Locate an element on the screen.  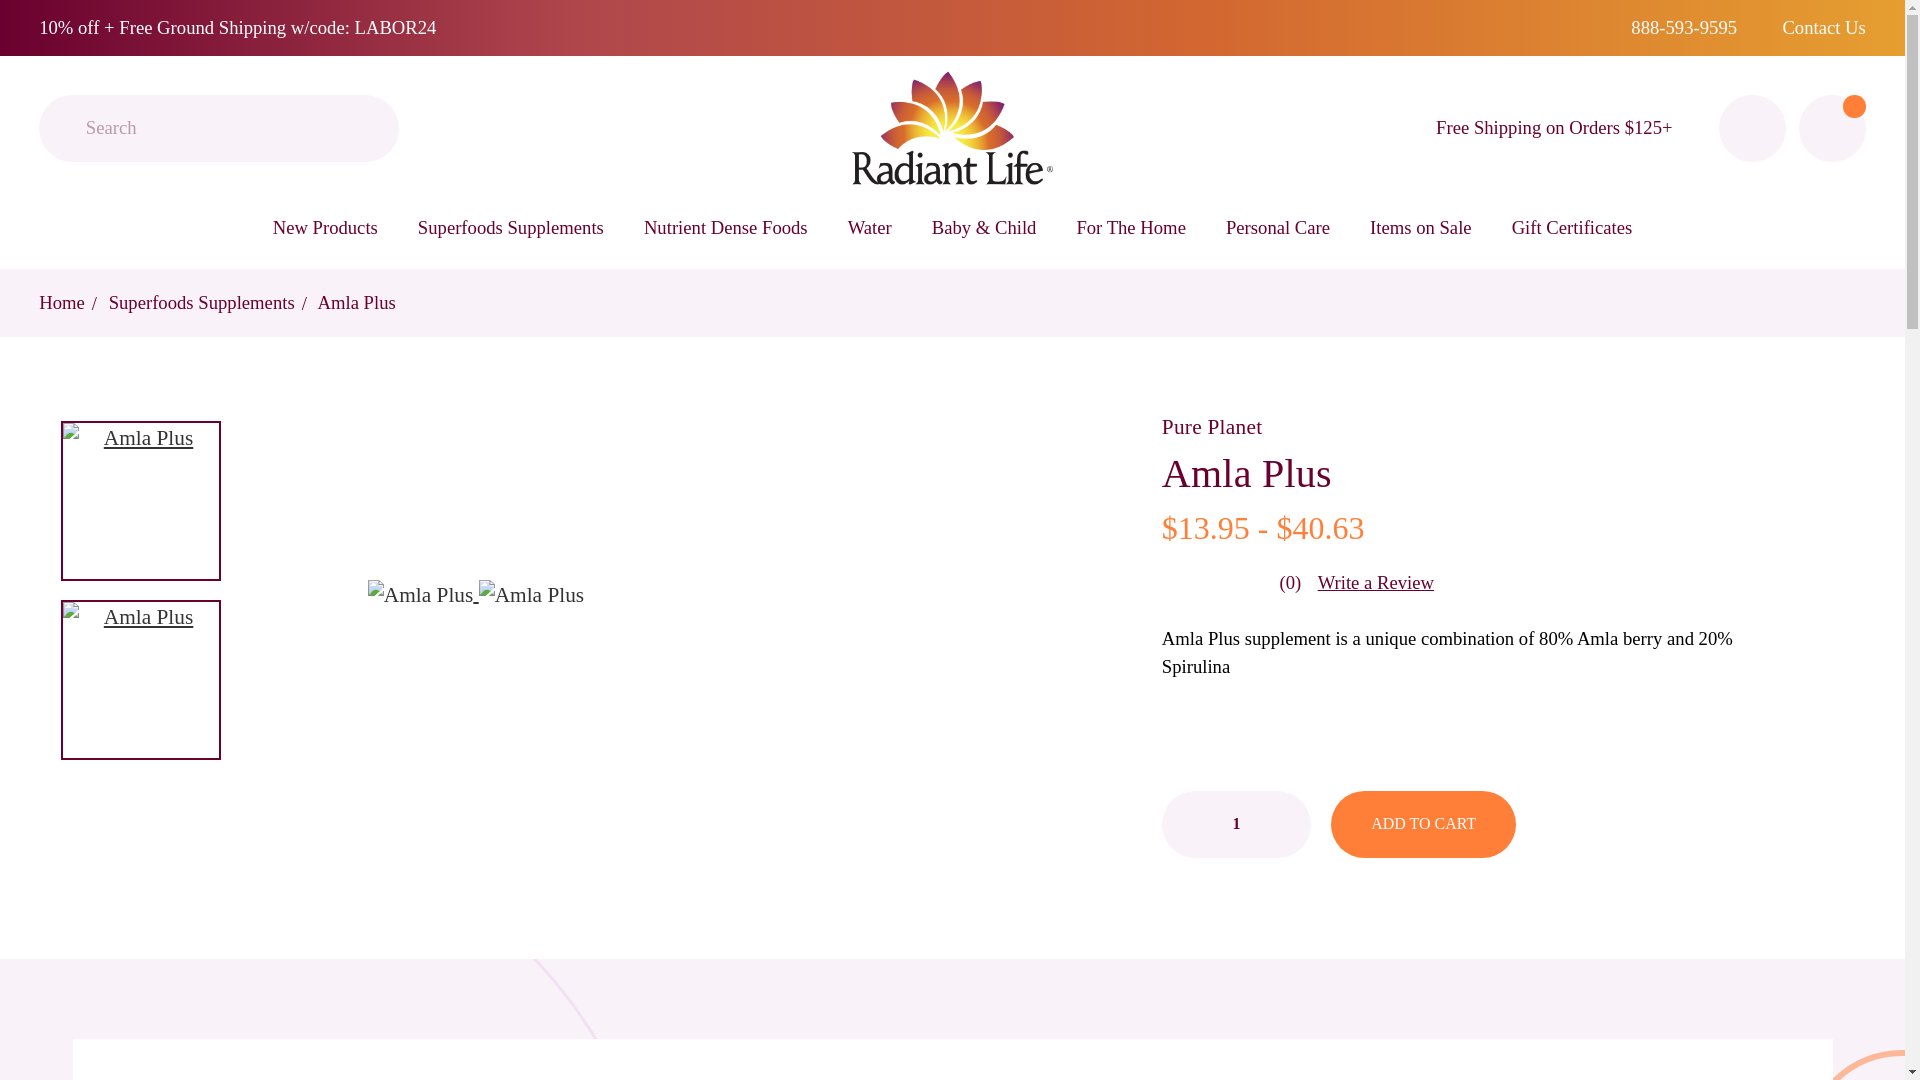
Amla Plus is located at coordinates (140, 680).